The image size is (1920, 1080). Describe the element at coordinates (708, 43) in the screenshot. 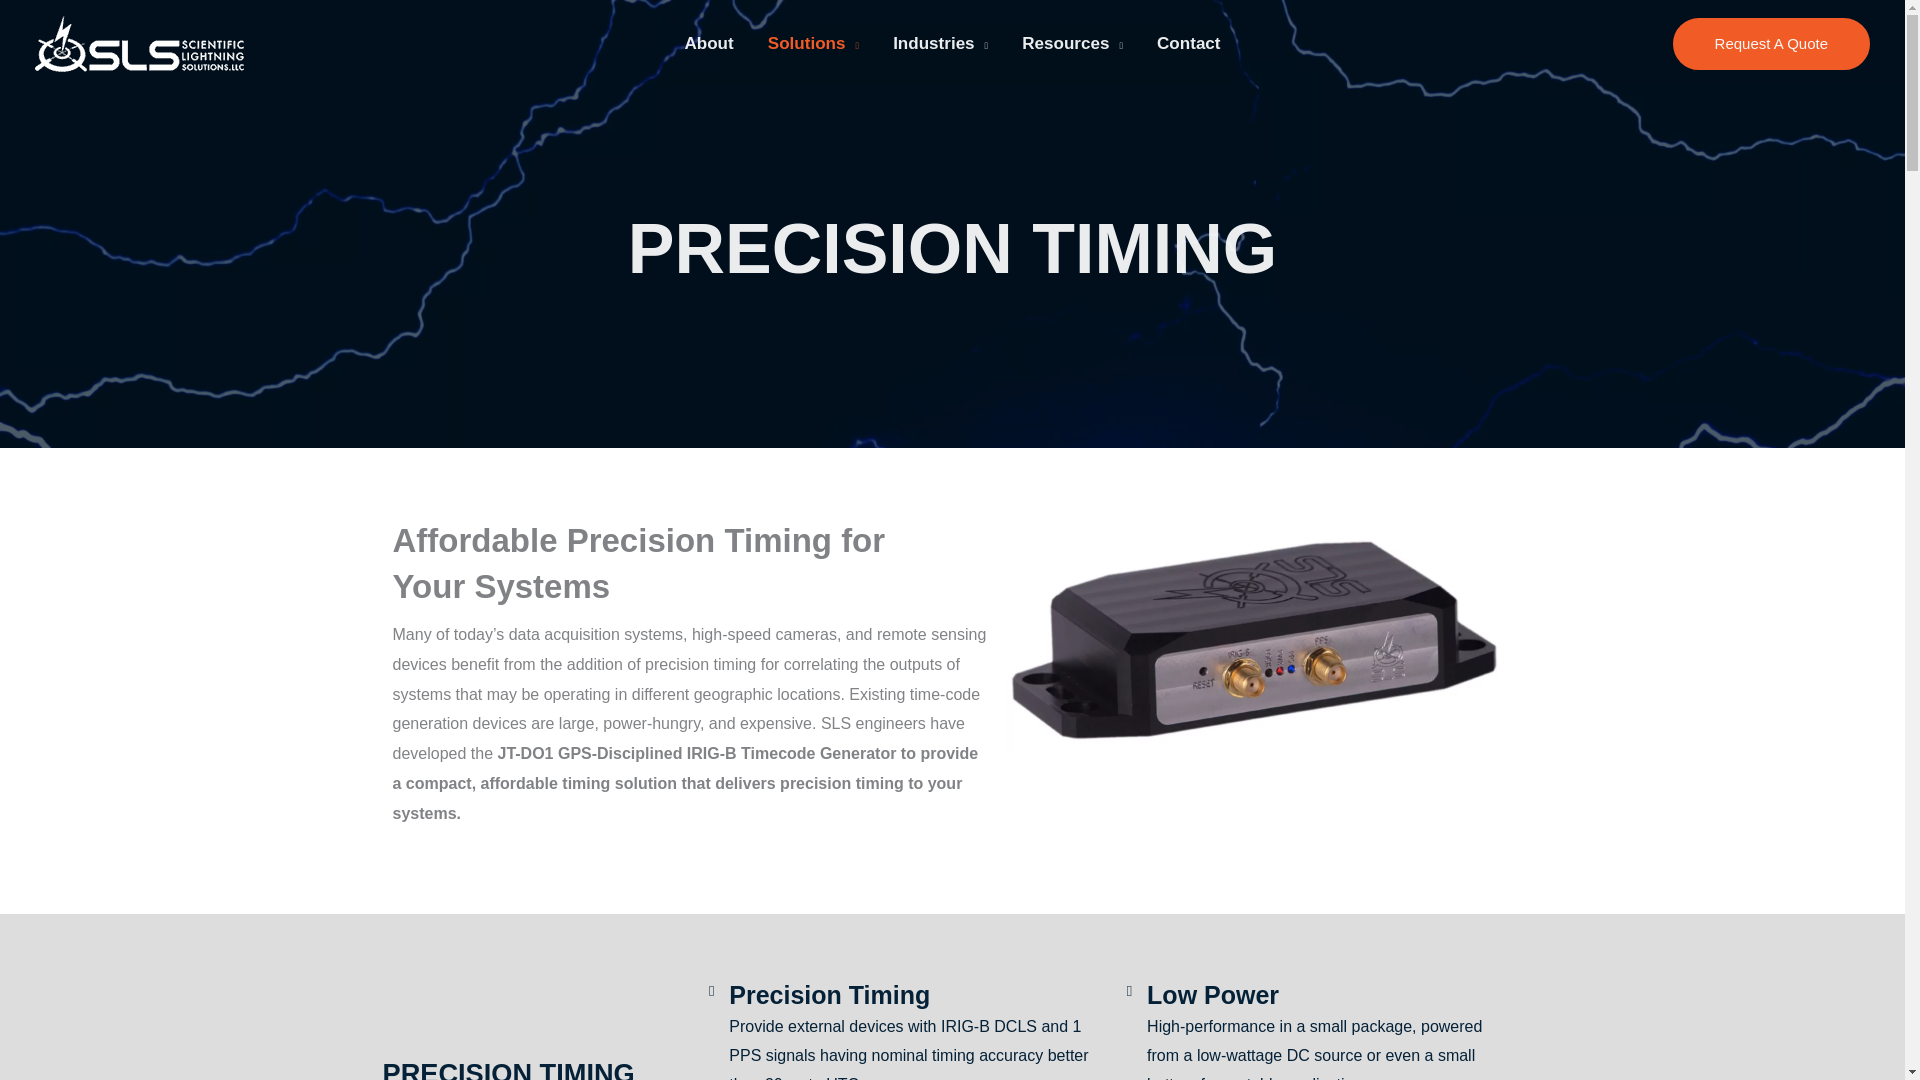

I see `About` at that location.